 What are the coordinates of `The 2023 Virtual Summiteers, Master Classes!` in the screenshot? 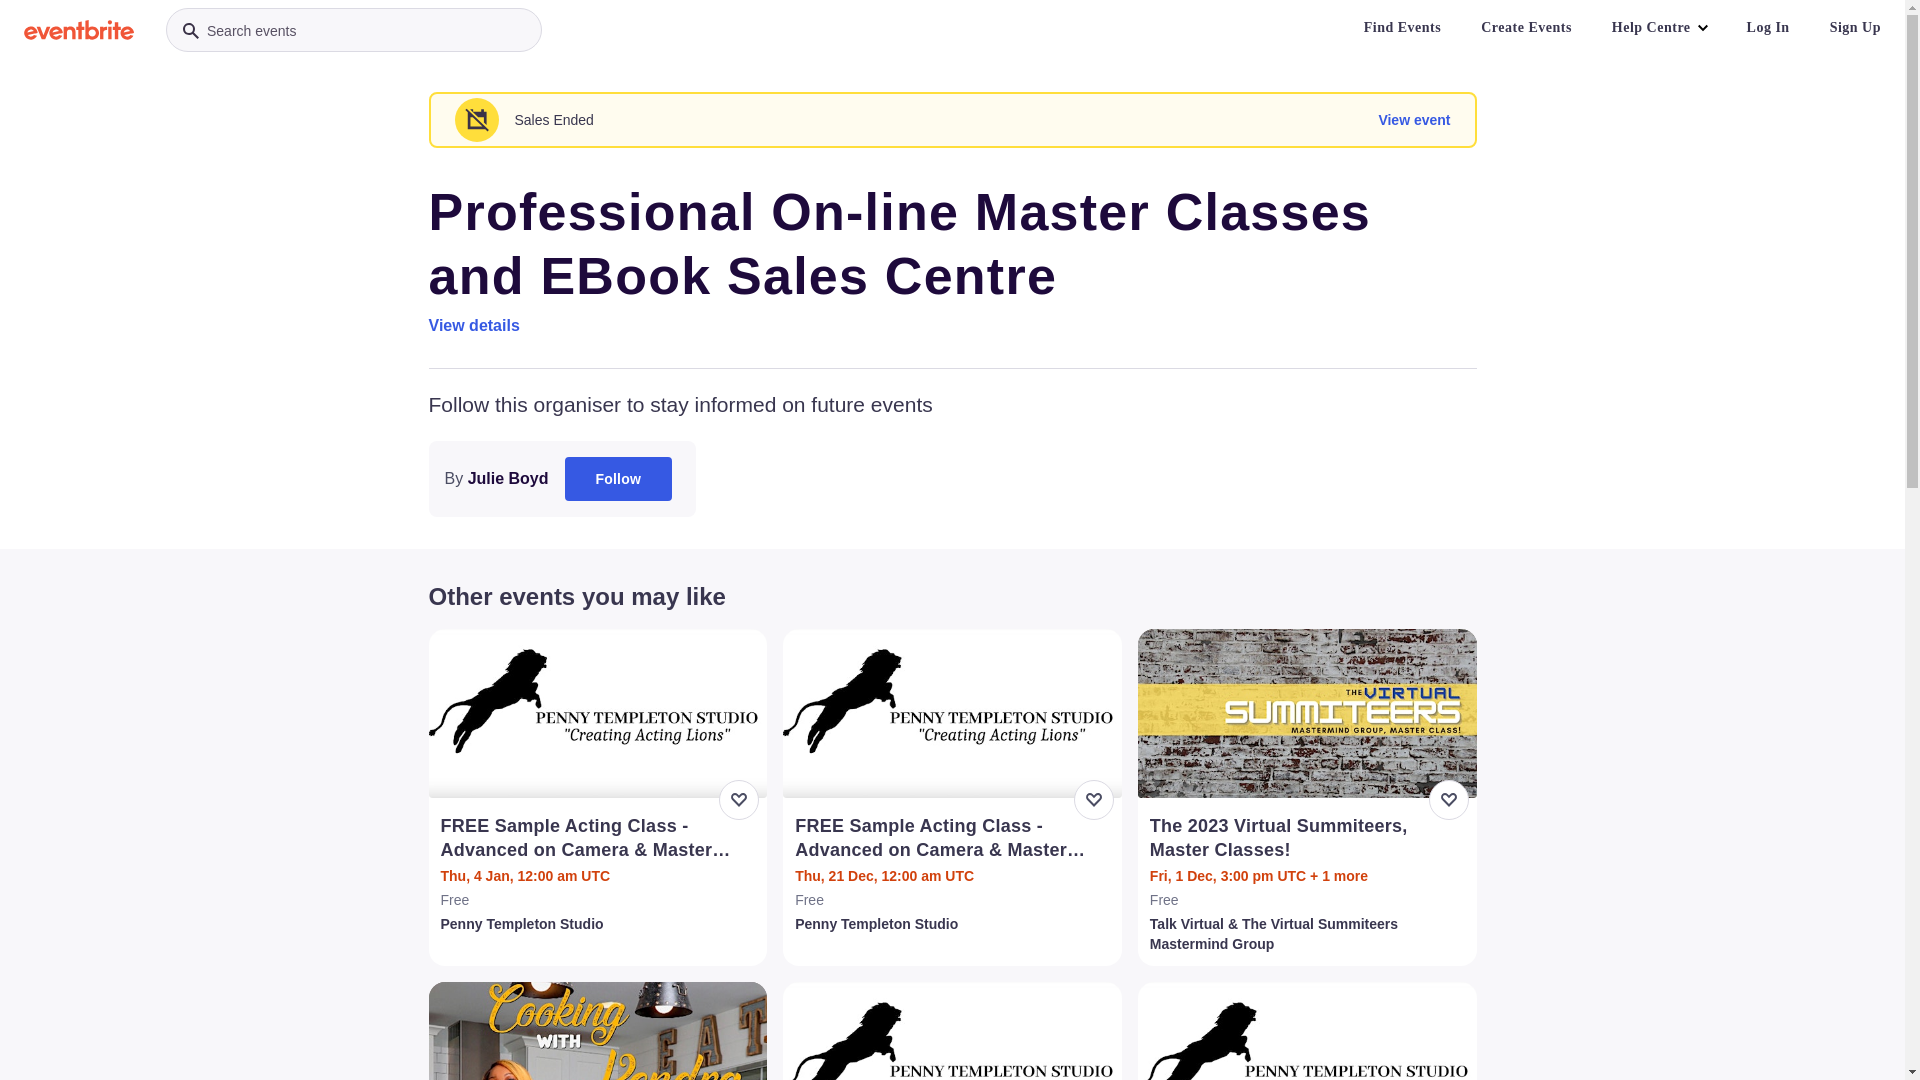 It's located at (1310, 838).